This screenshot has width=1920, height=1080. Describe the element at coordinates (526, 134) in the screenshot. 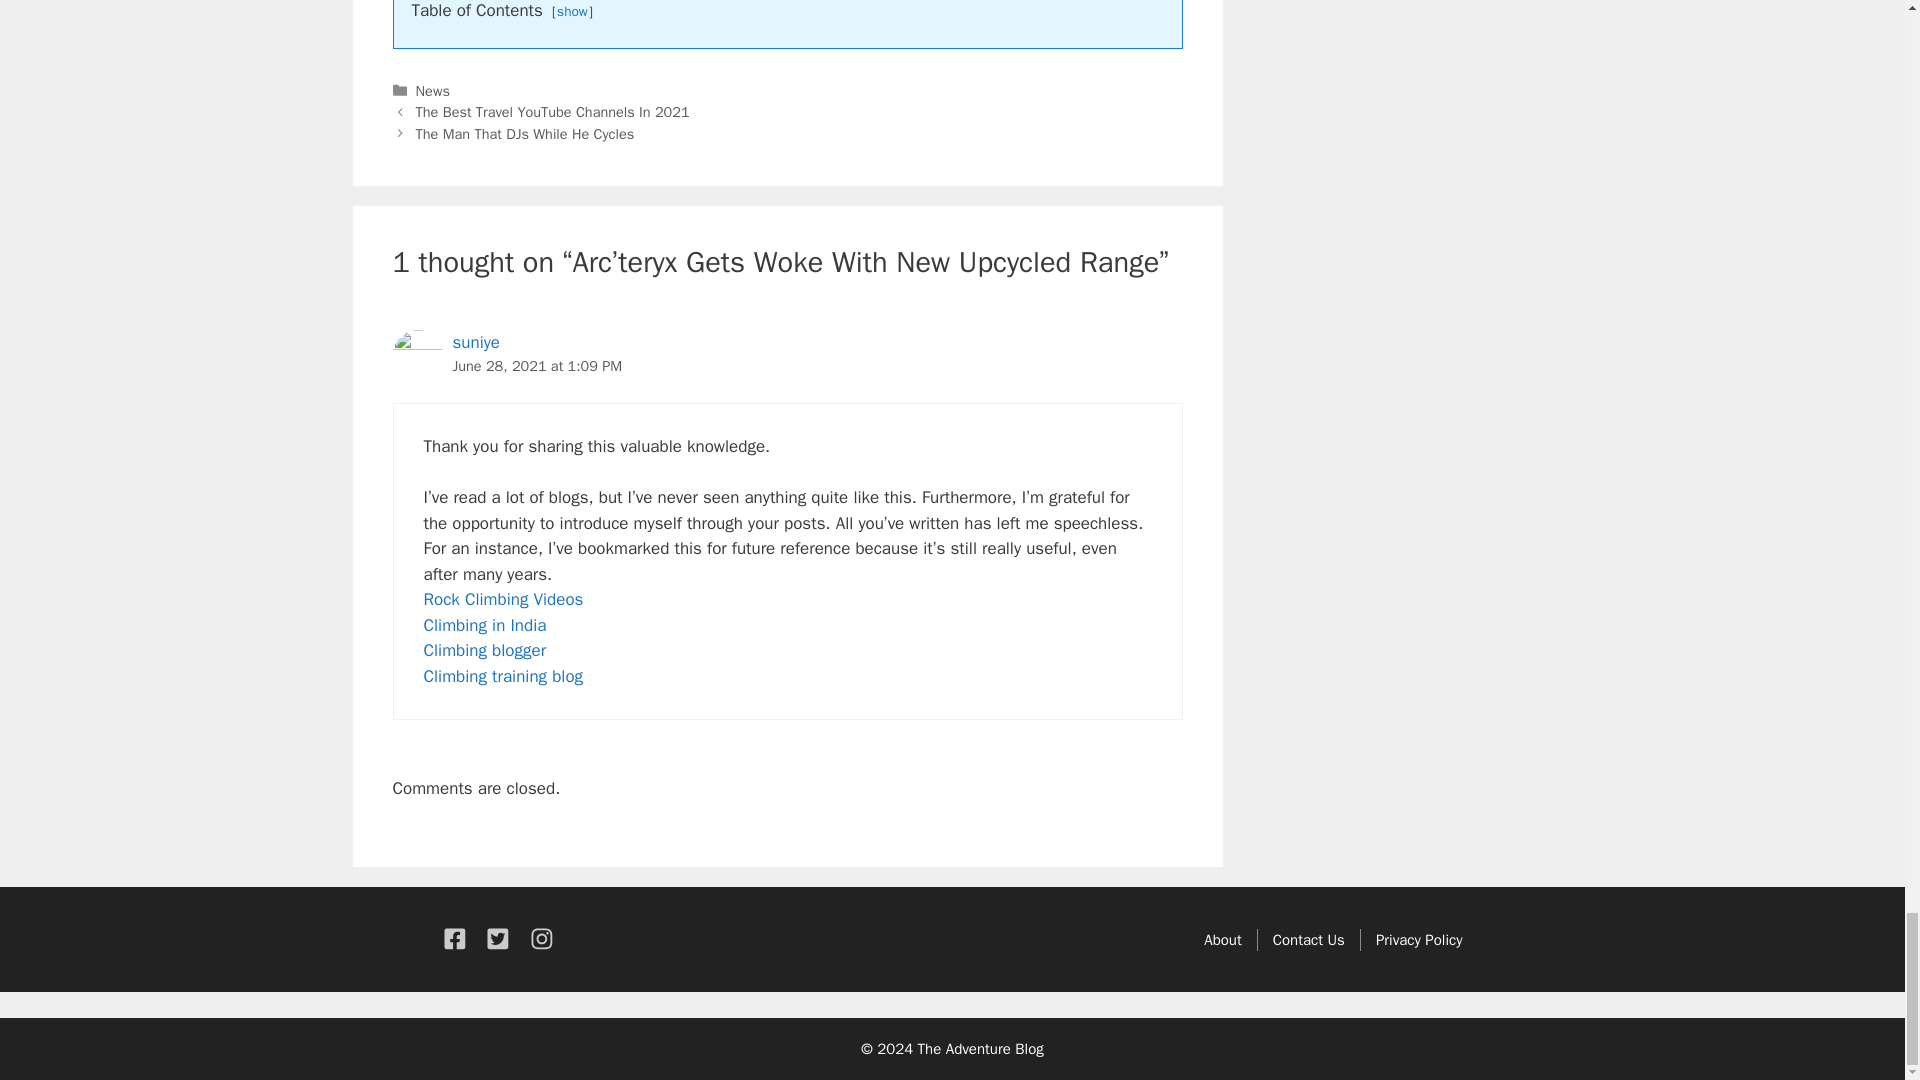

I see `The Man That DJs While He Cycles` at that location.